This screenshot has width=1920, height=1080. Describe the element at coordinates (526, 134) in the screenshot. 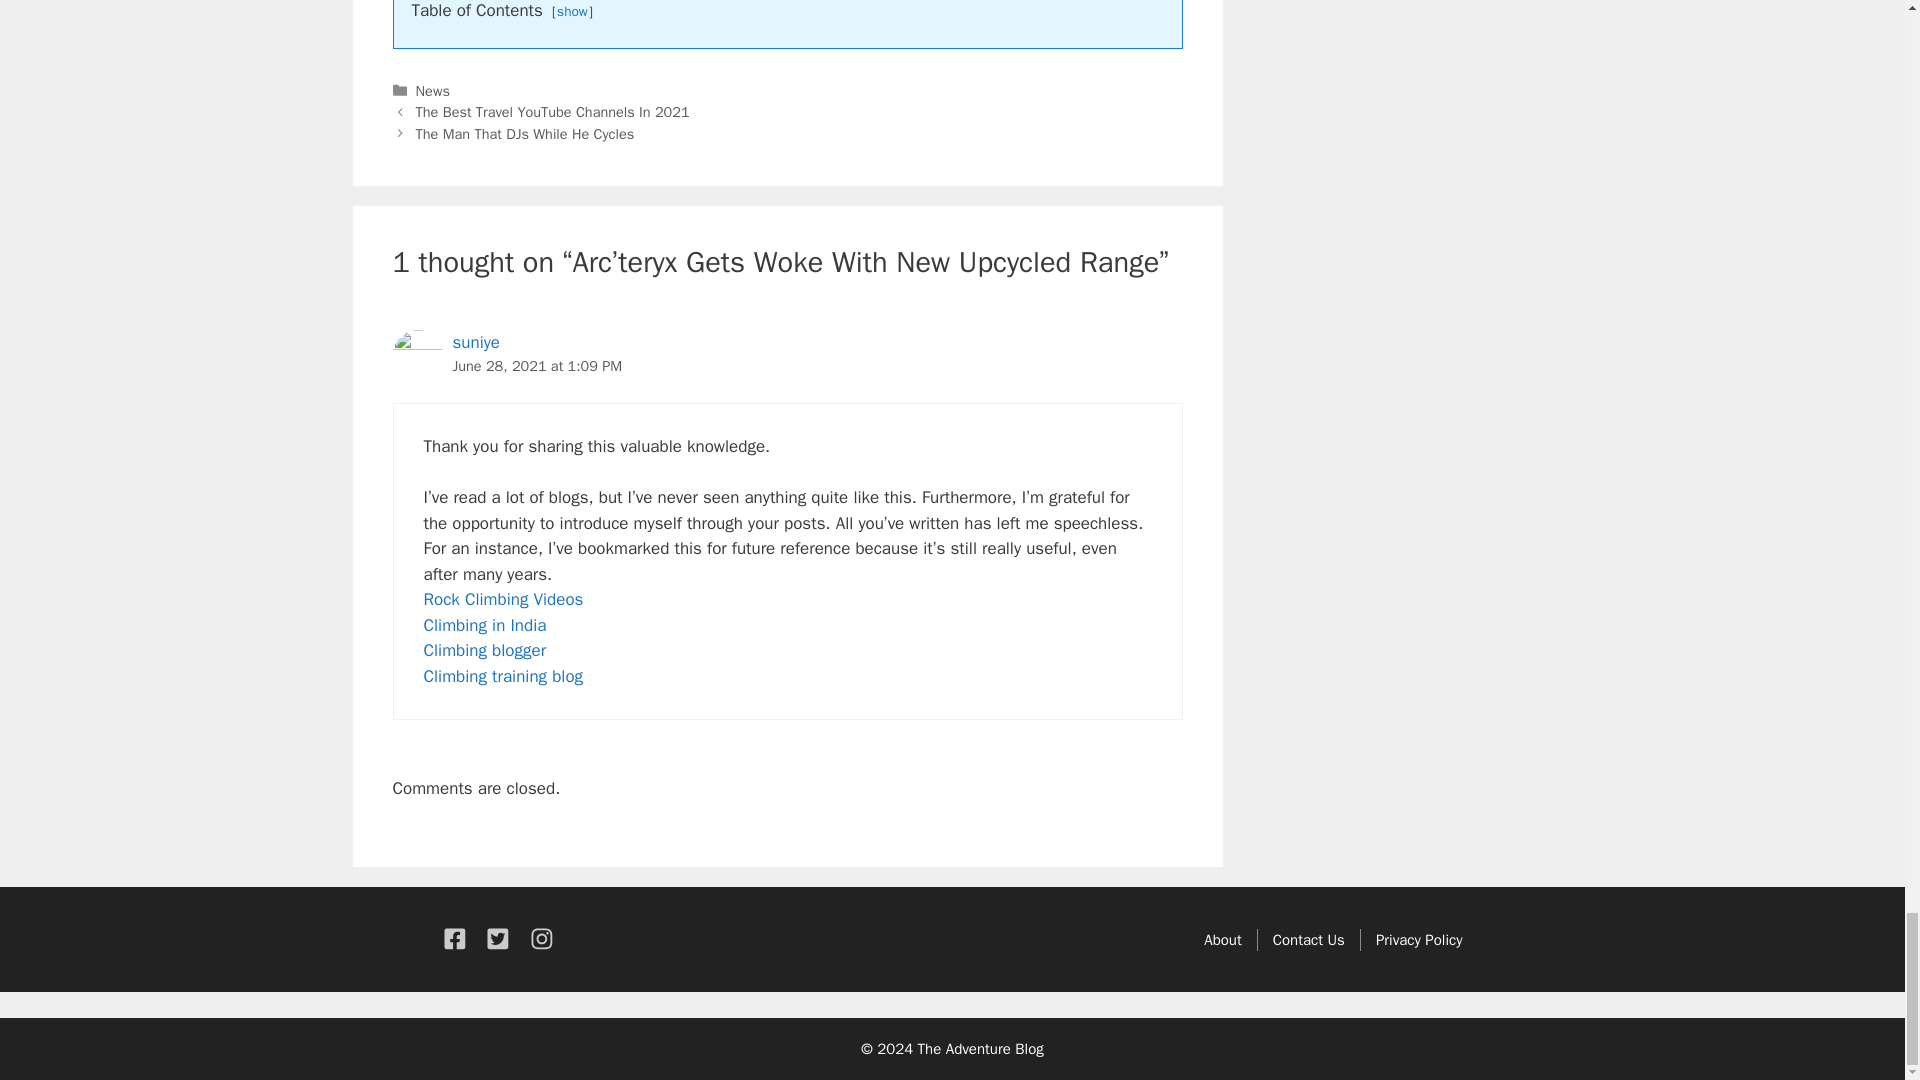

I see `The Man That DJs While He Cycles` at that location.